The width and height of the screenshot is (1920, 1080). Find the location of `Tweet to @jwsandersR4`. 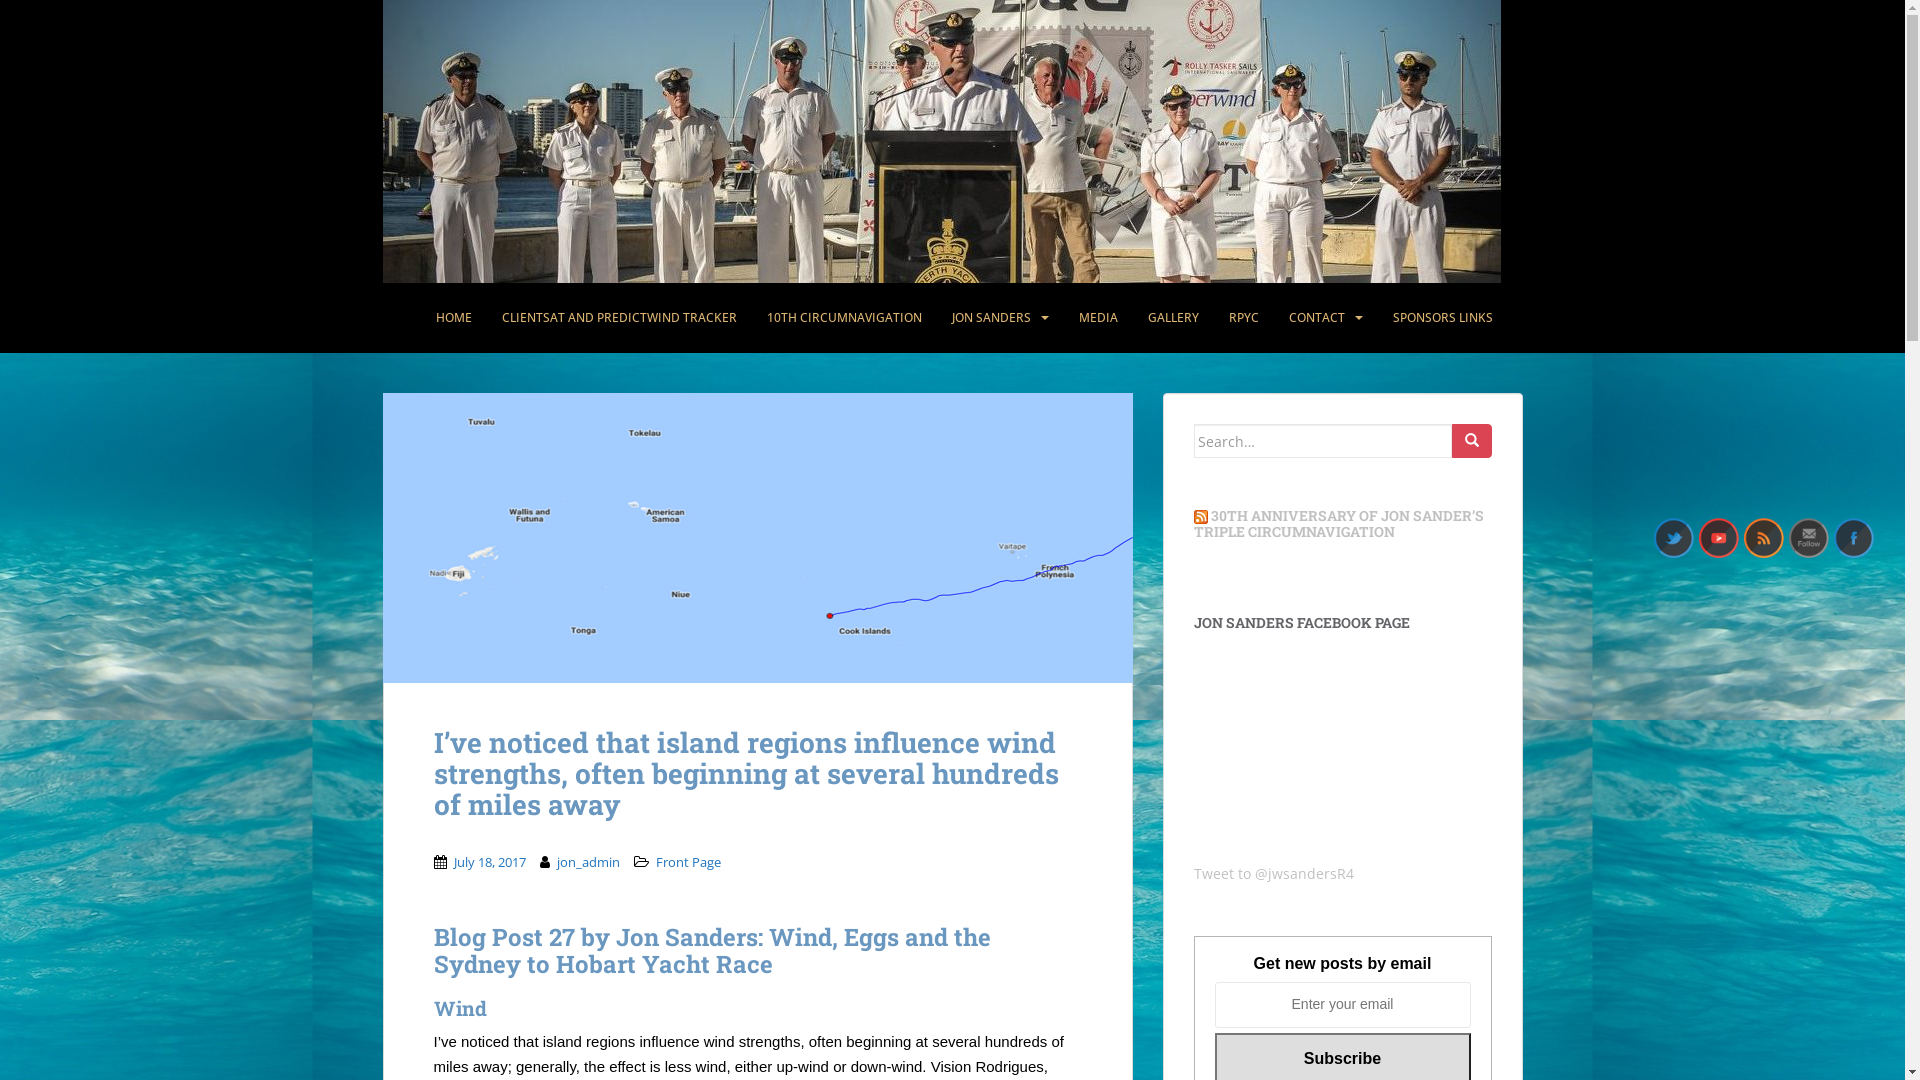

Tweet to @jwsandersR4 is located at coordinates (1274, 873).